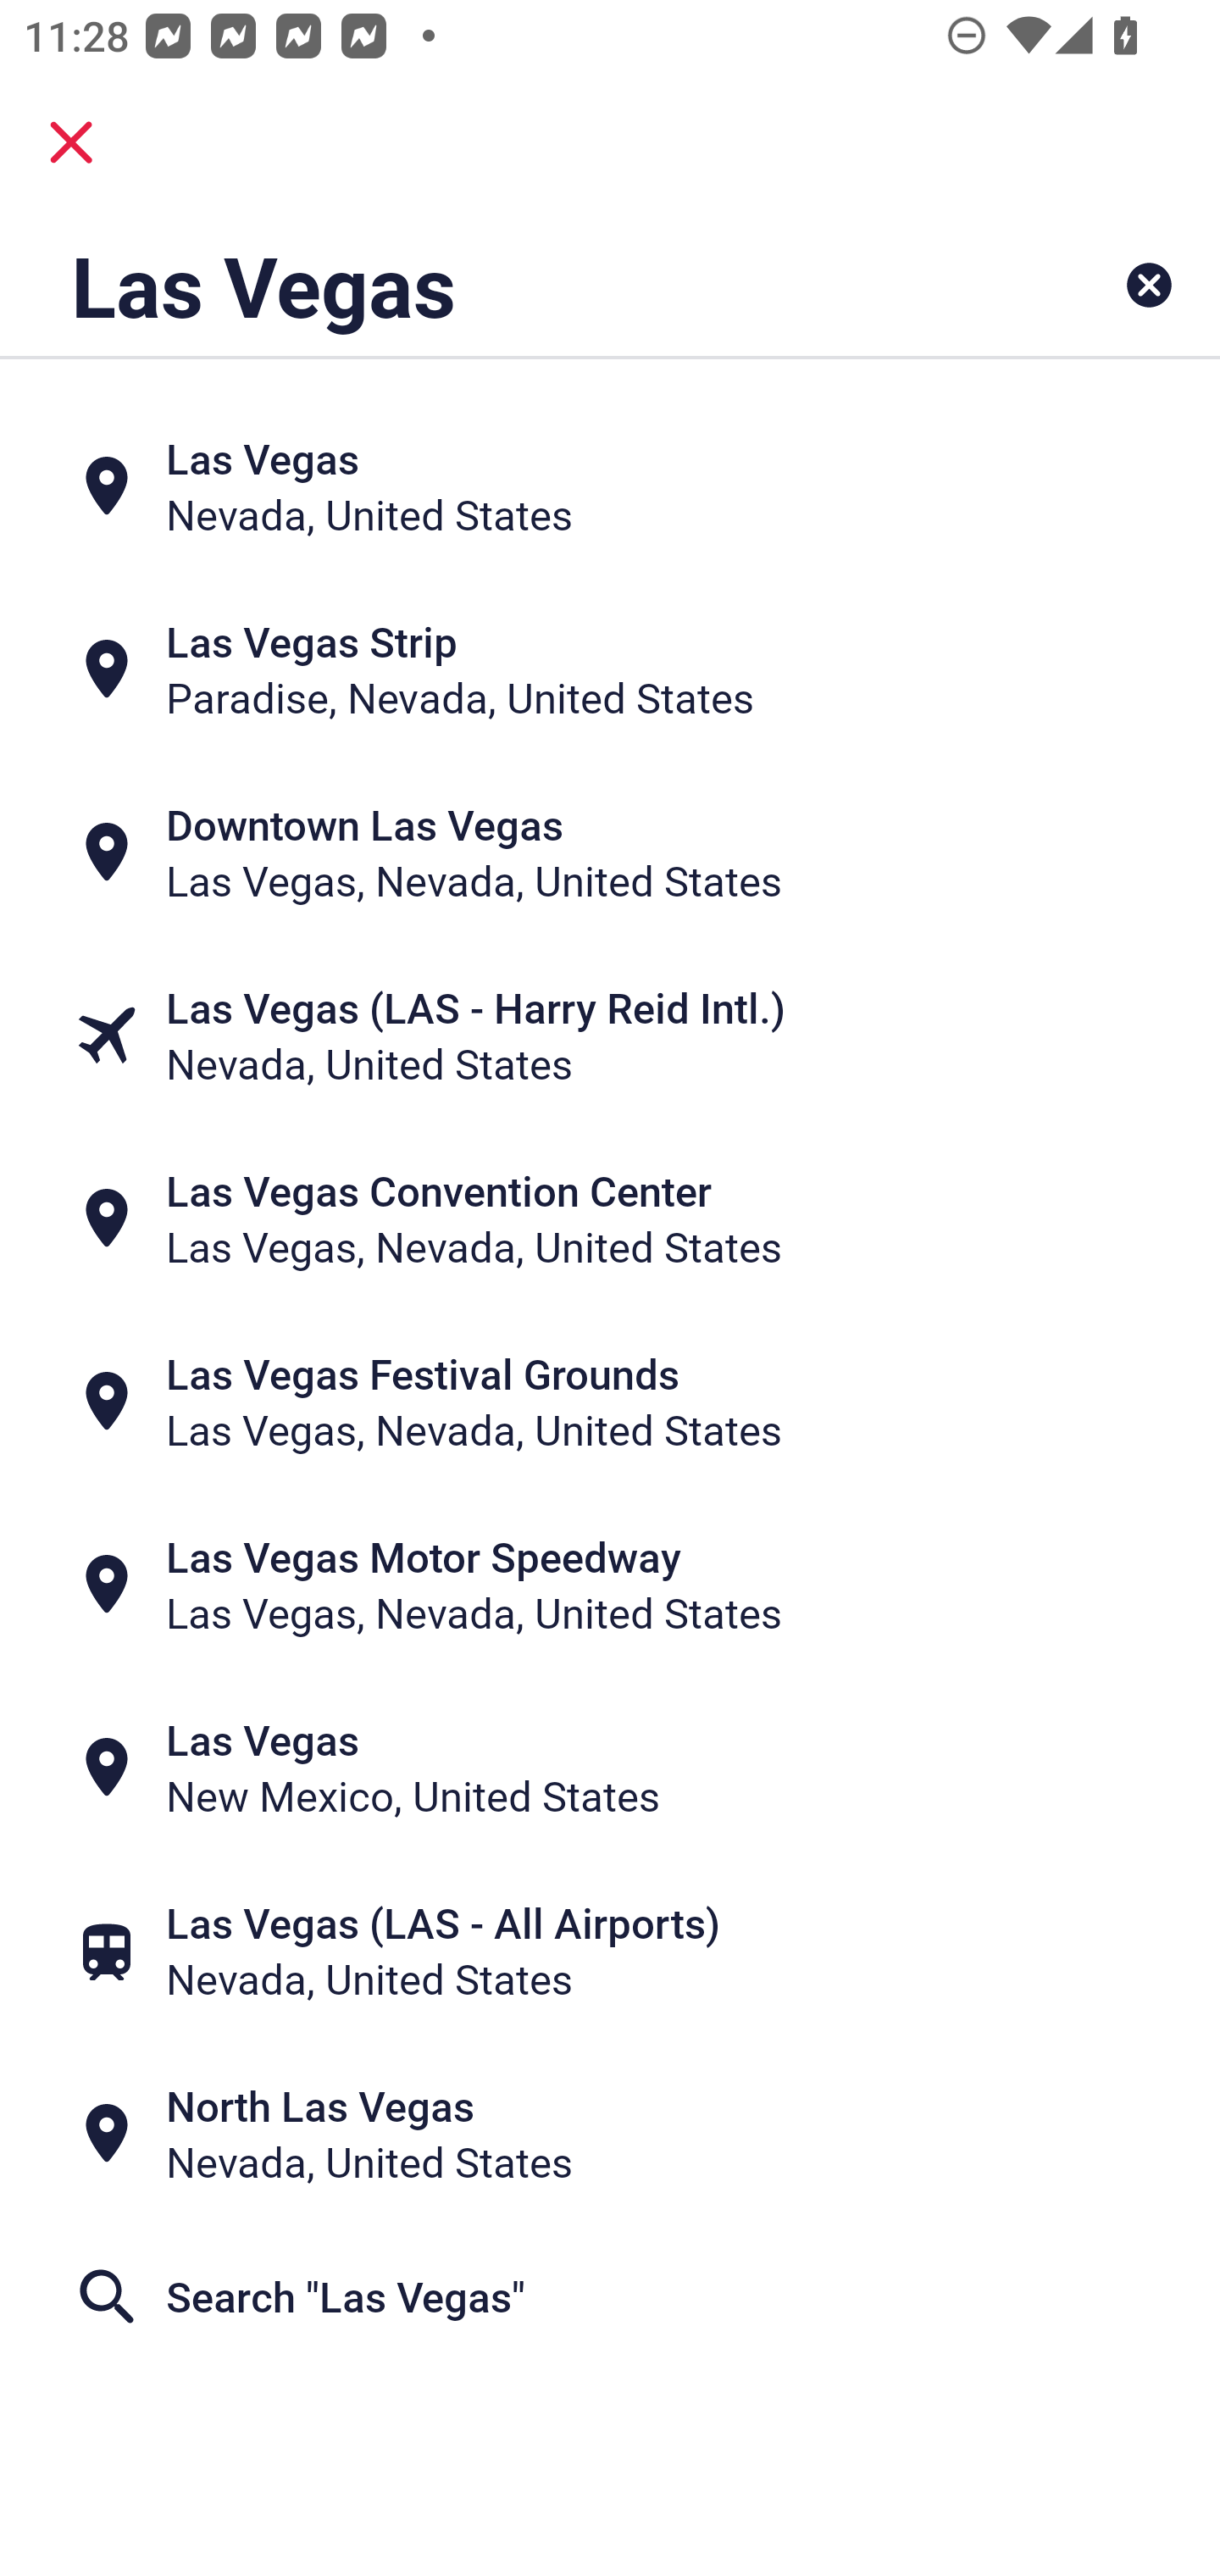  What do you see at coordinates (1149, 285) in the screenshot?
I see `Clear` at bounding box center [1149, 285].